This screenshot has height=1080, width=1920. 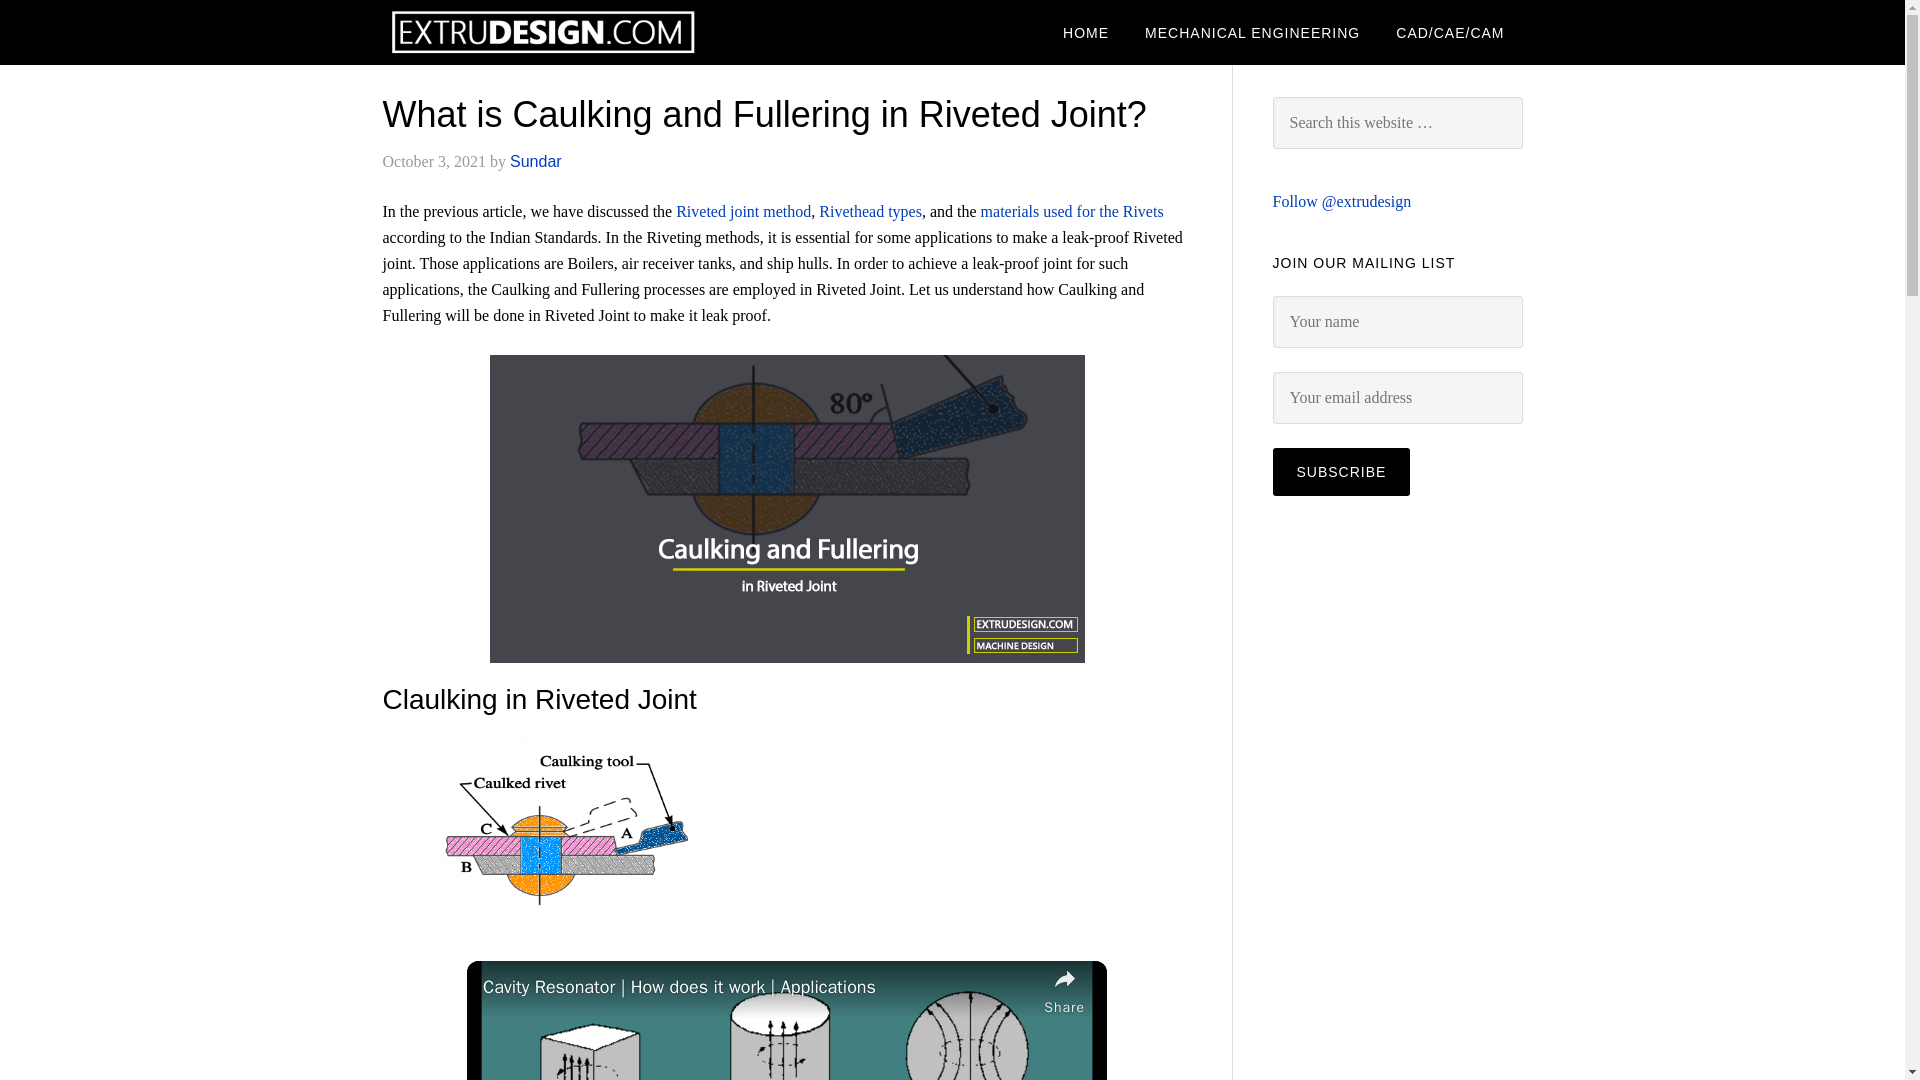 What do you see at coordinates (742, 212) in the screenshot?
I see `Riveted joint method` at bounding box center [742, 212].